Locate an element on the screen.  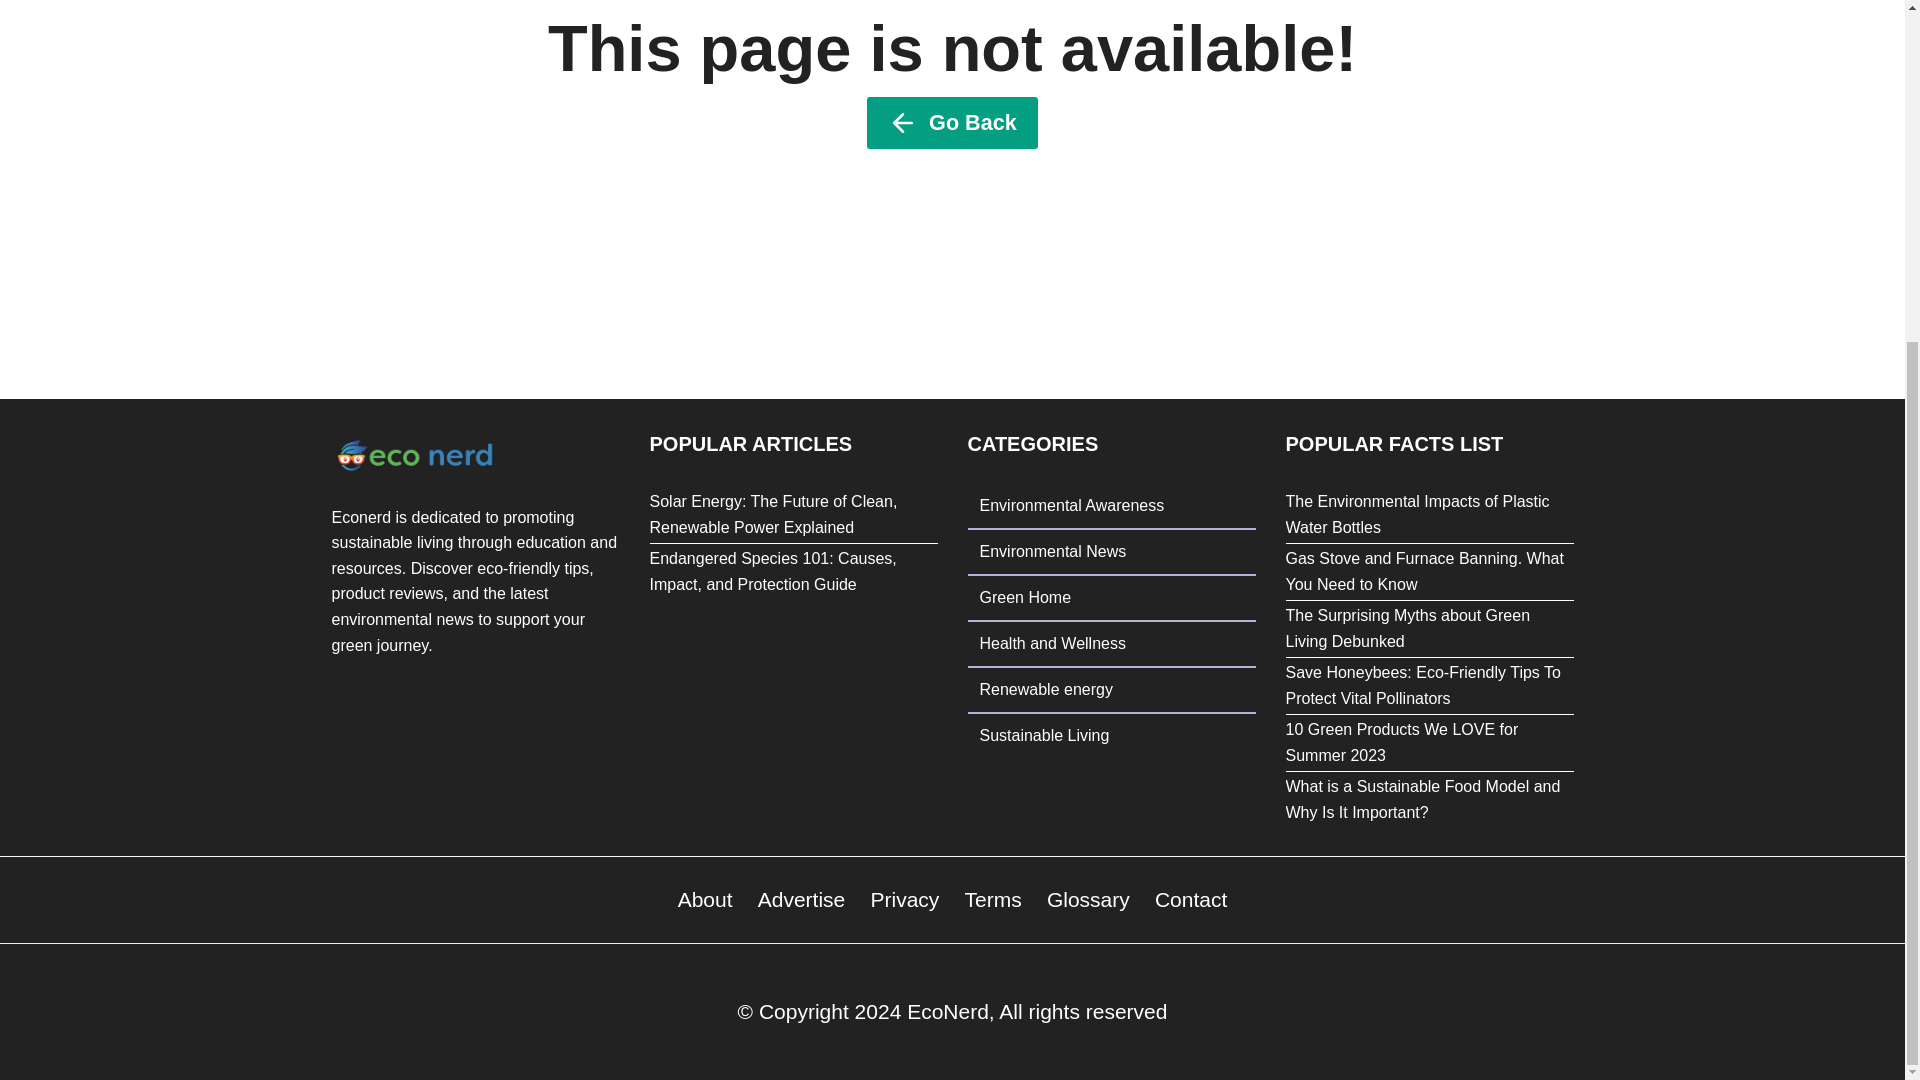
Endangered Species 101: Causes, Impact, and Protection Guide is located at coordinates (773, 570).